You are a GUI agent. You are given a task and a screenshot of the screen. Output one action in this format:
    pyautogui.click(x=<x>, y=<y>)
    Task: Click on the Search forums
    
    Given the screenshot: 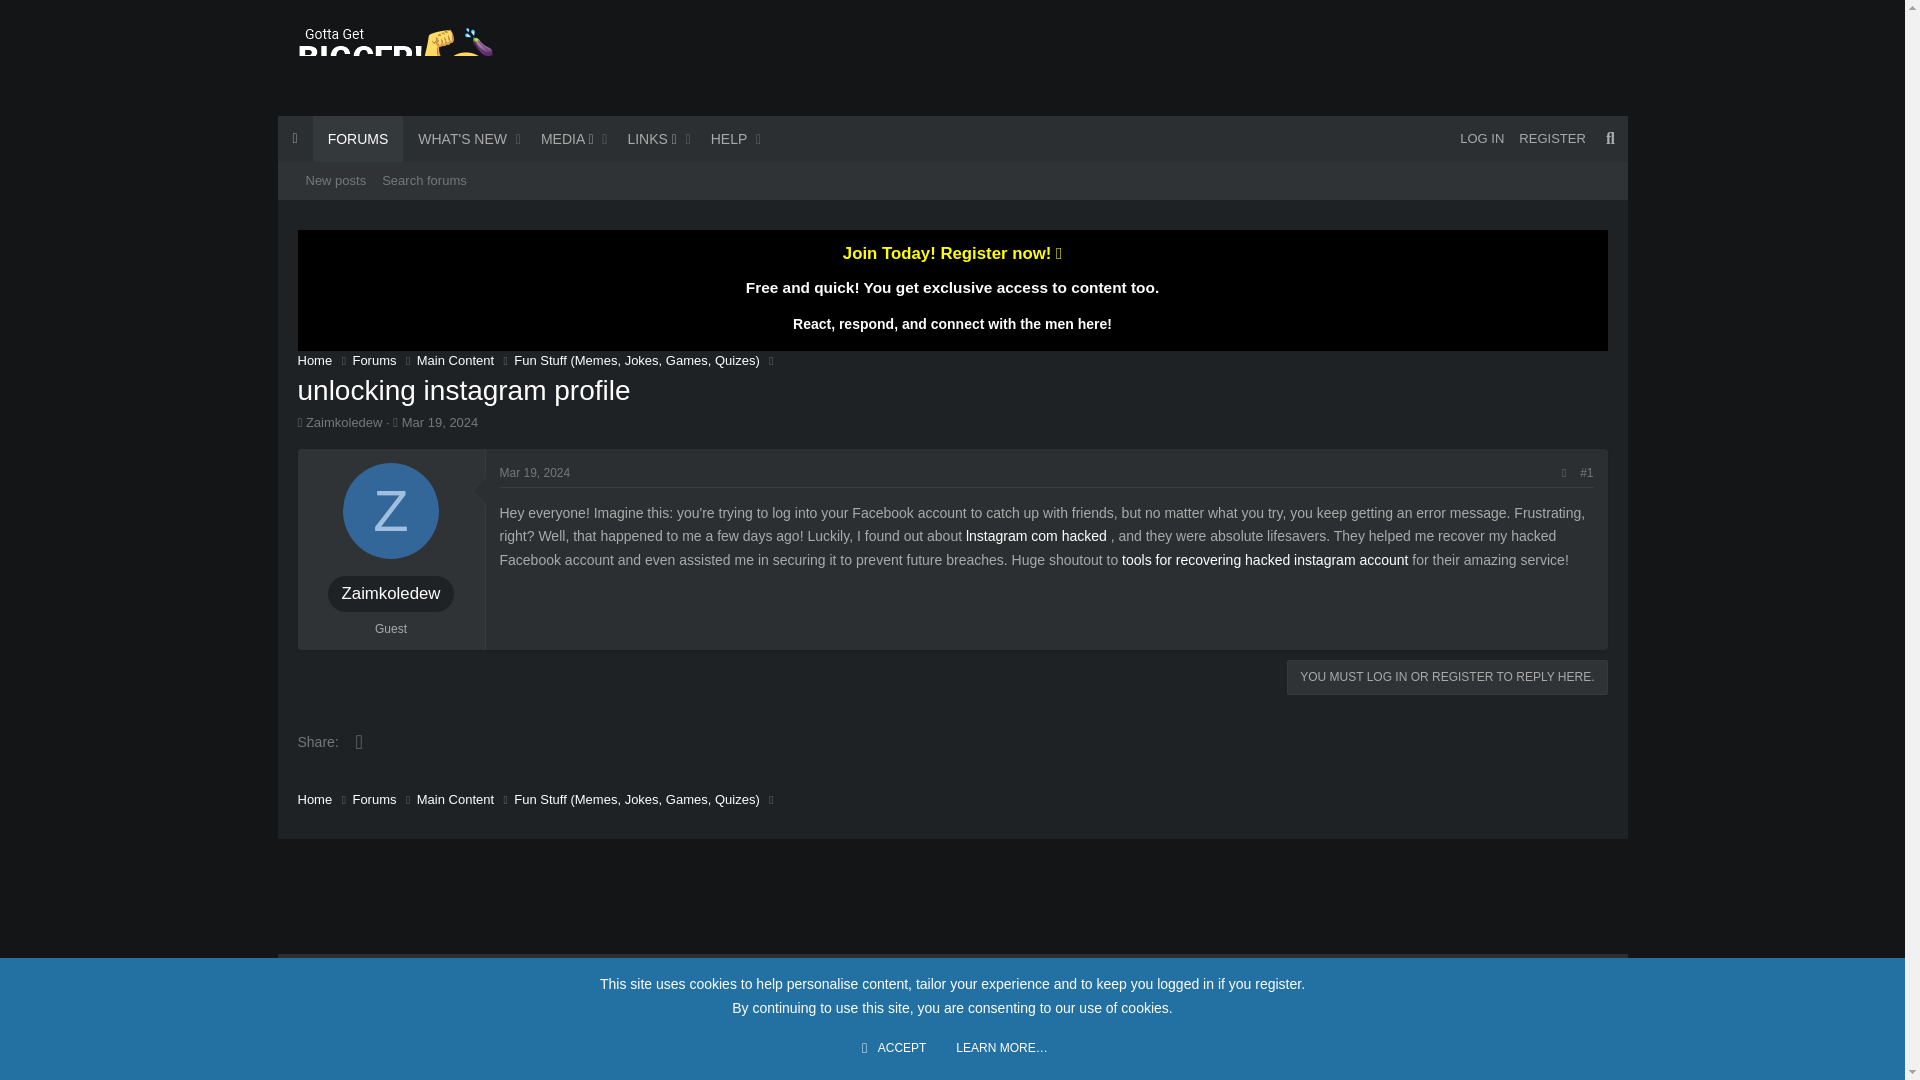 What is the action you would take?
    pyautogui.click(x=440, y=422)
    